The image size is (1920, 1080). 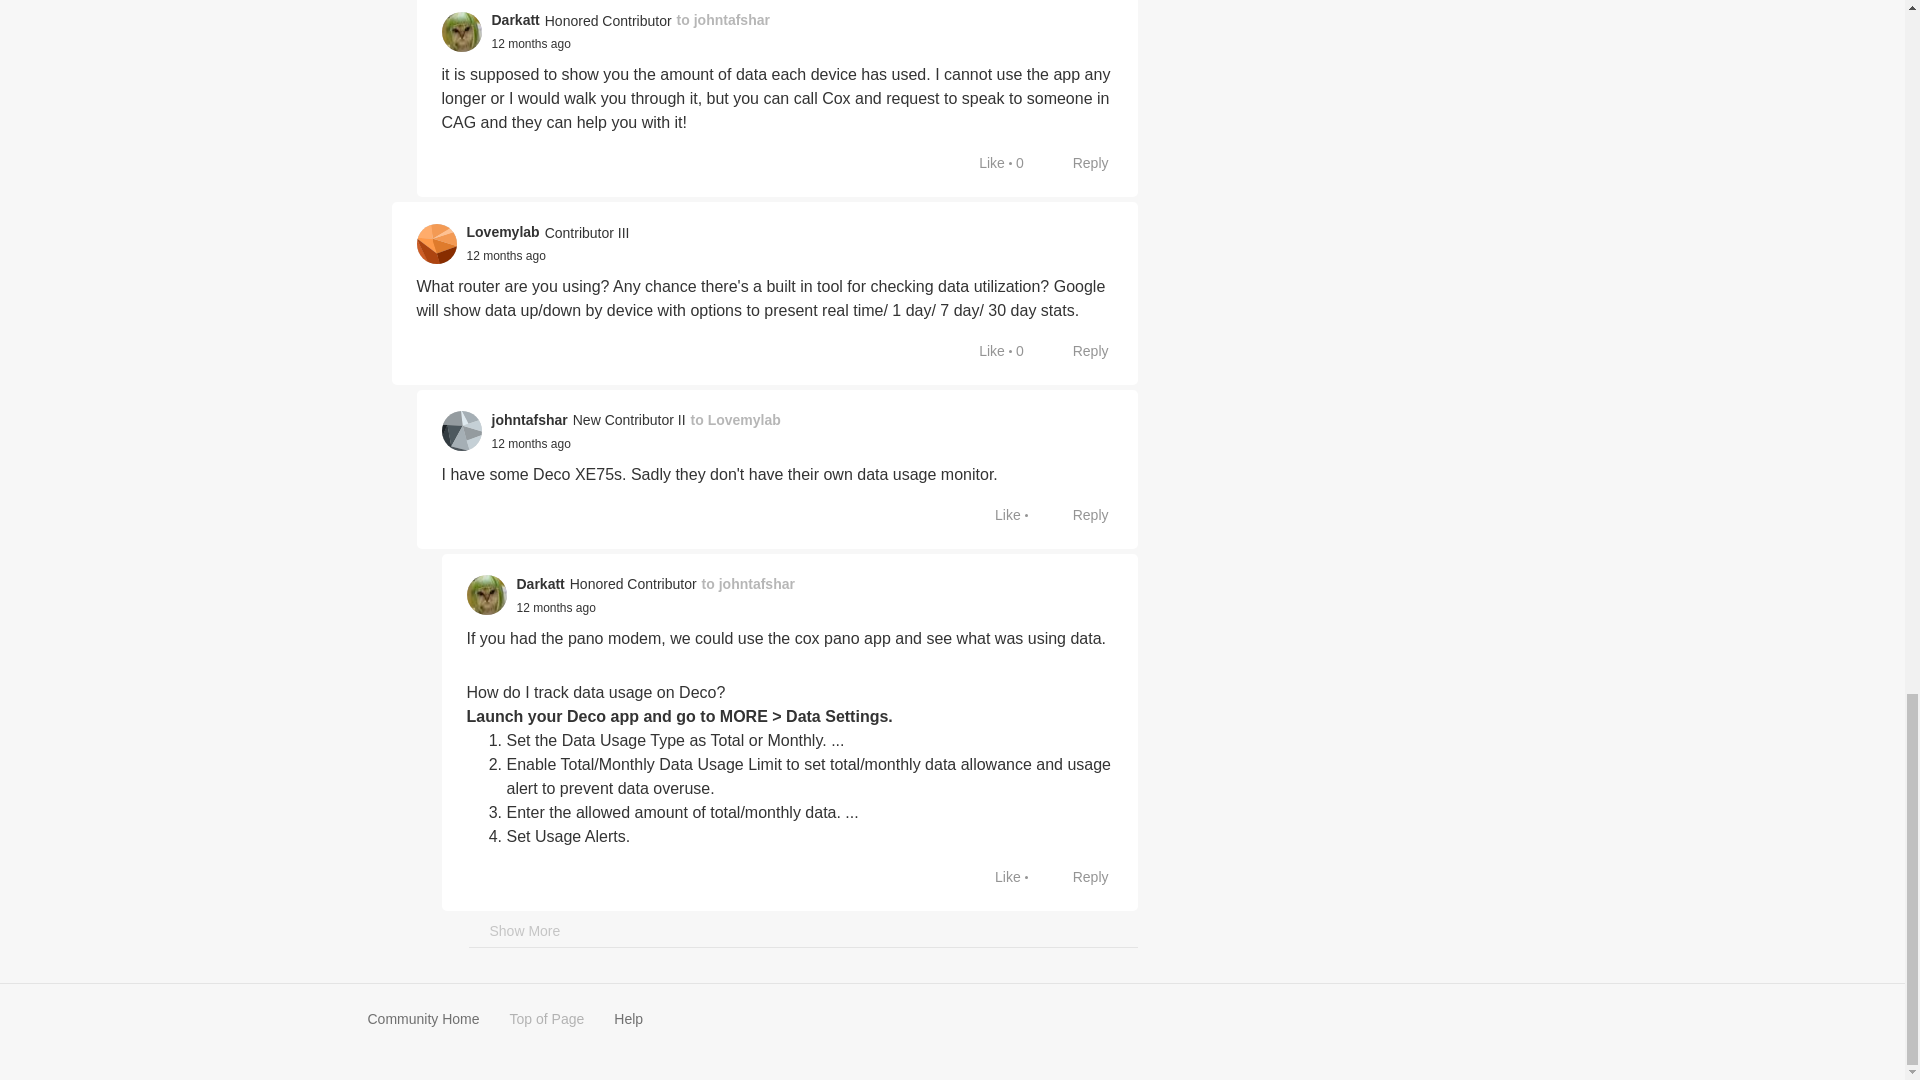 I want to click on August 4, 2023 at 5:04 AM, so click(x=506, y=256).